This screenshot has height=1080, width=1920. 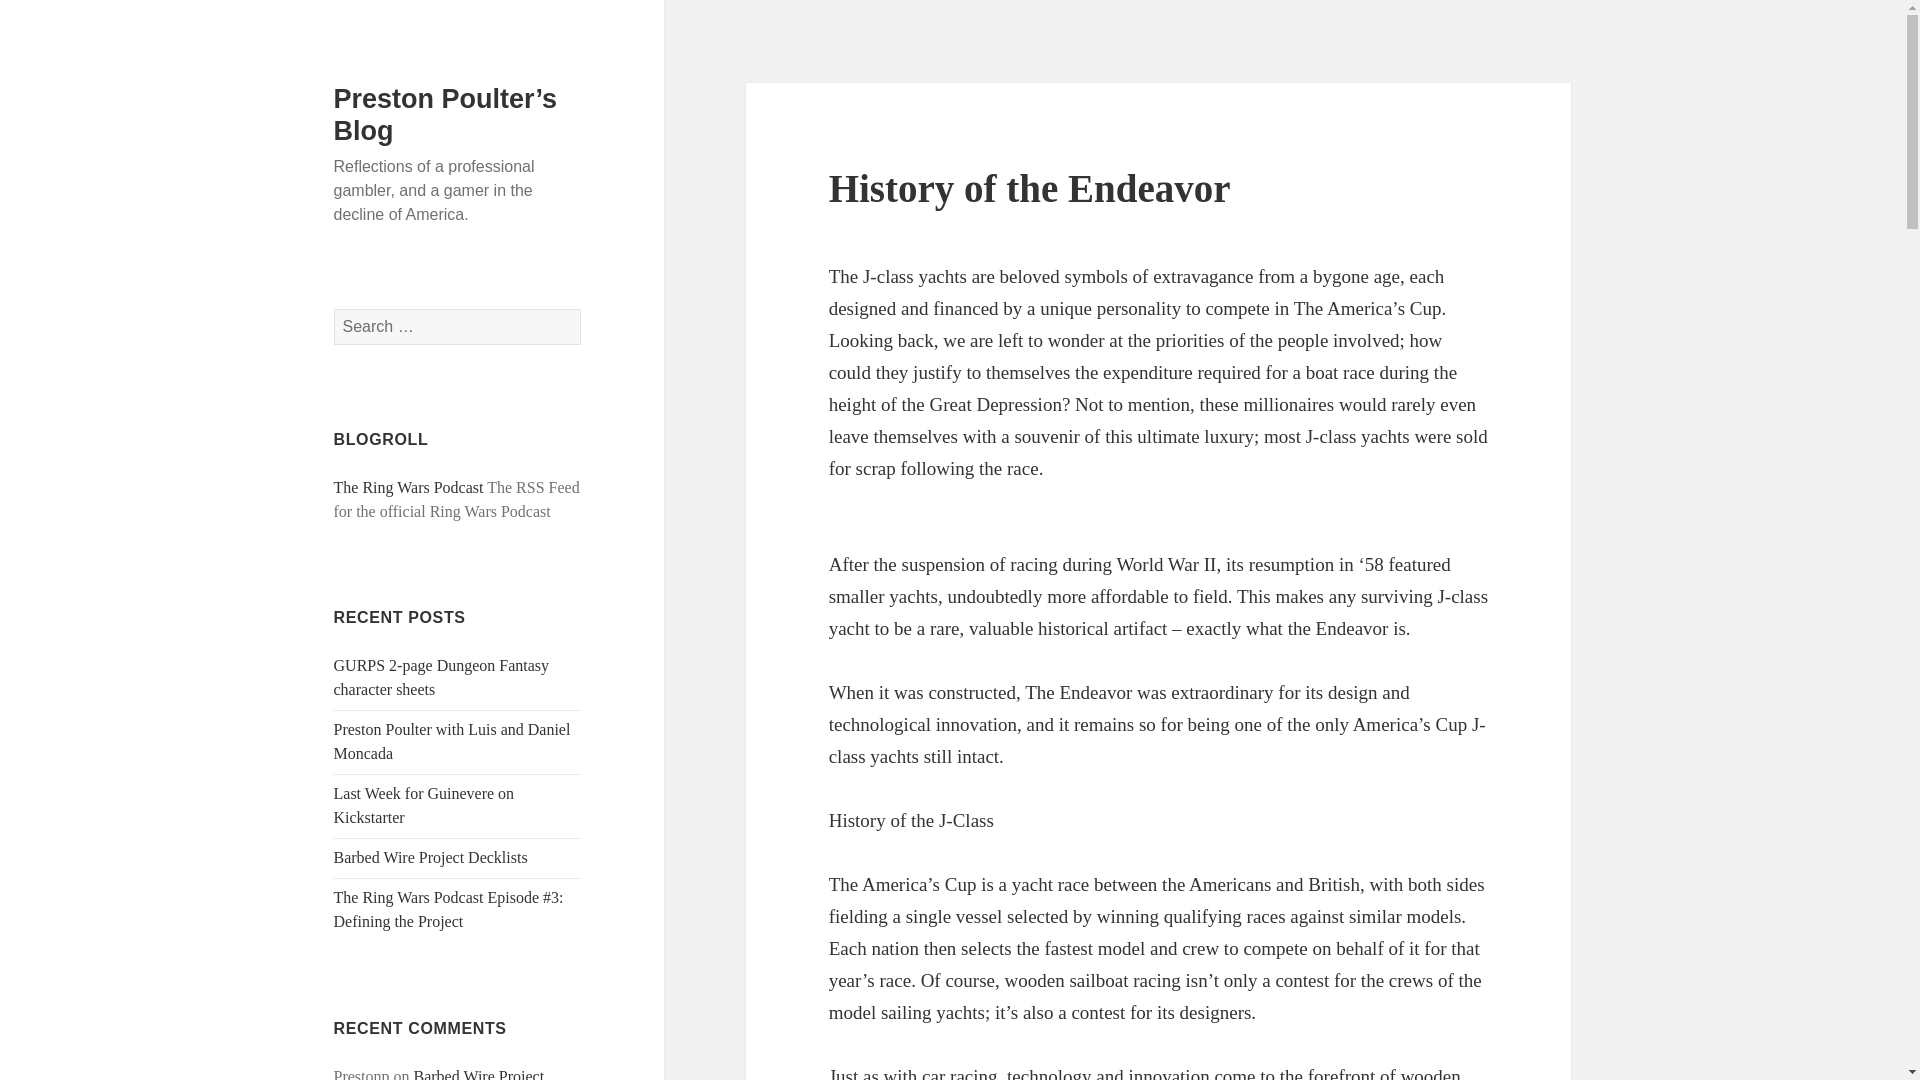 I want to click on Last Week for Guinevere on Kickstarter, so click(x=424, y=806).